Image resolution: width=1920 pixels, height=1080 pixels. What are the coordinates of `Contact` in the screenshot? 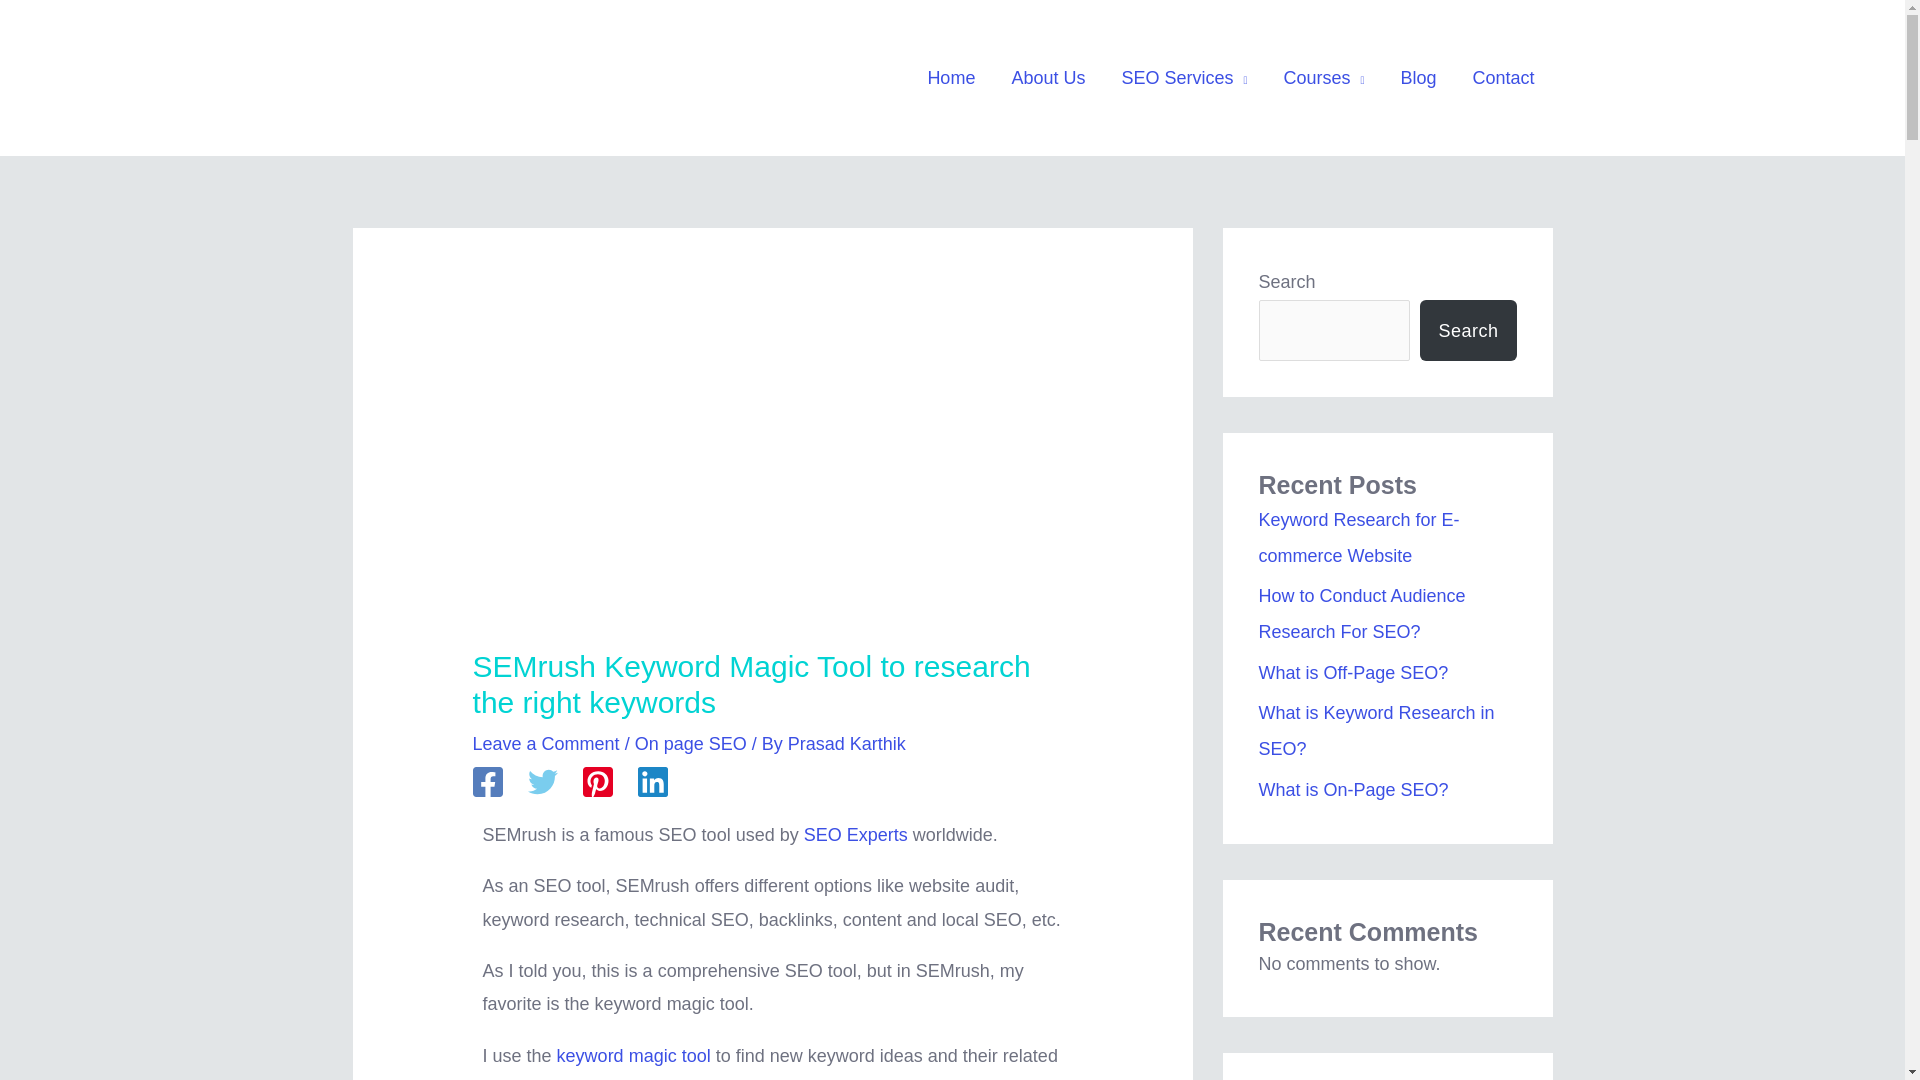 It's located at (1502, 78).